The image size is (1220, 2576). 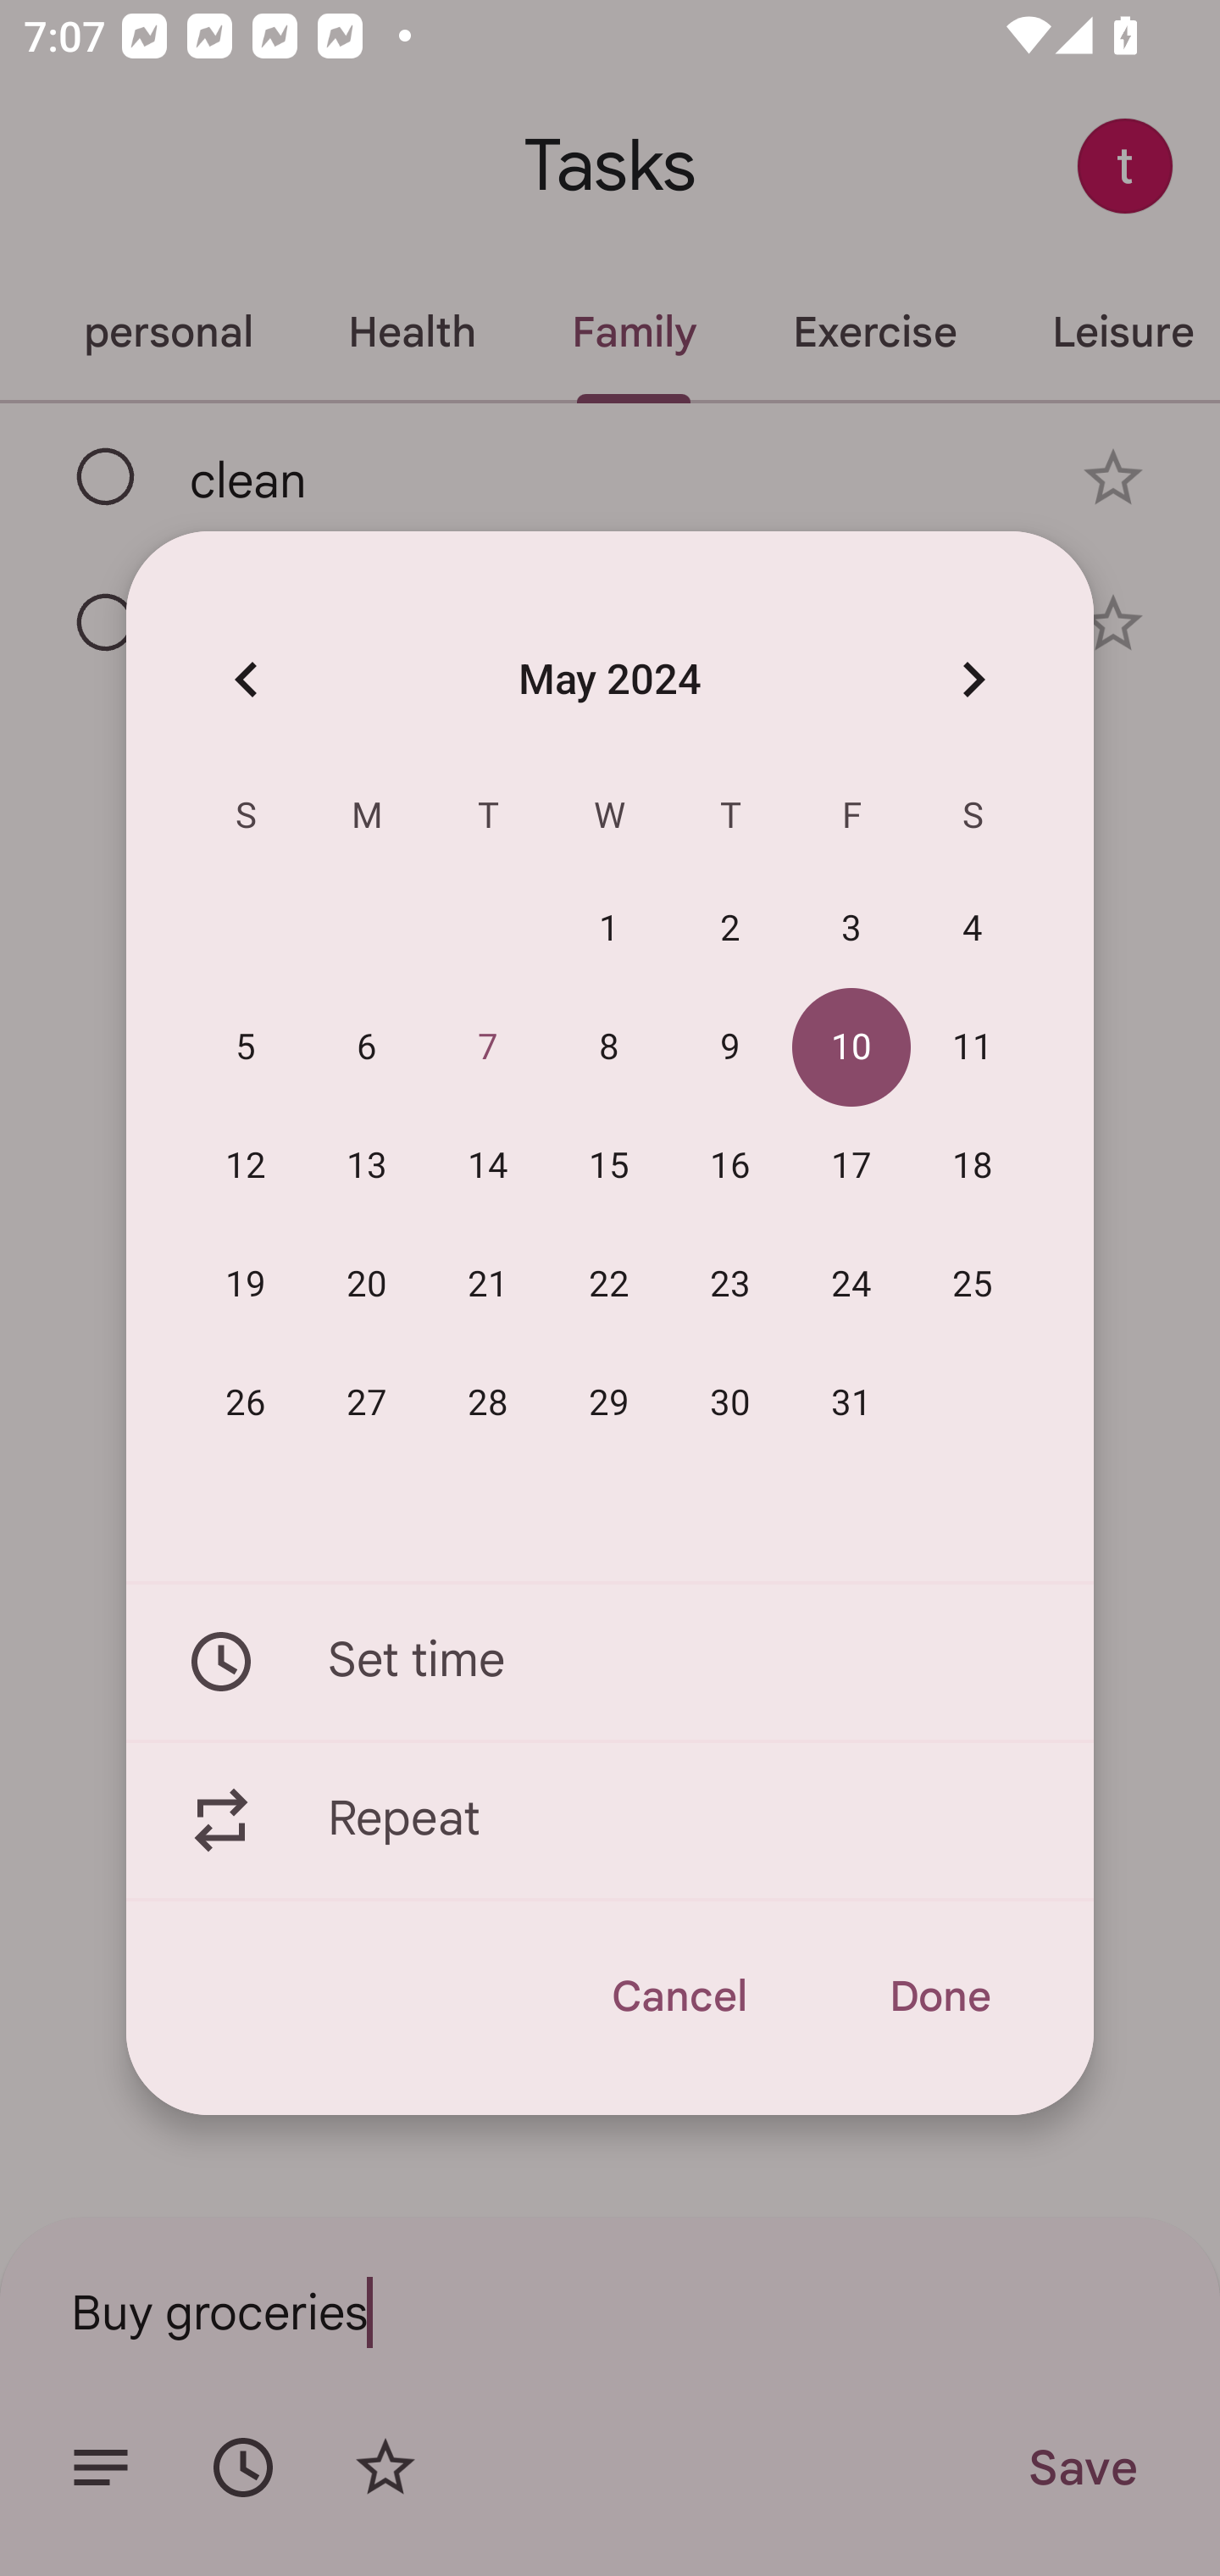 What do you see at coordinates (609, 1048) in the screenshot?
I see `8 08 May 2024` at bounding box center [609, 1048].